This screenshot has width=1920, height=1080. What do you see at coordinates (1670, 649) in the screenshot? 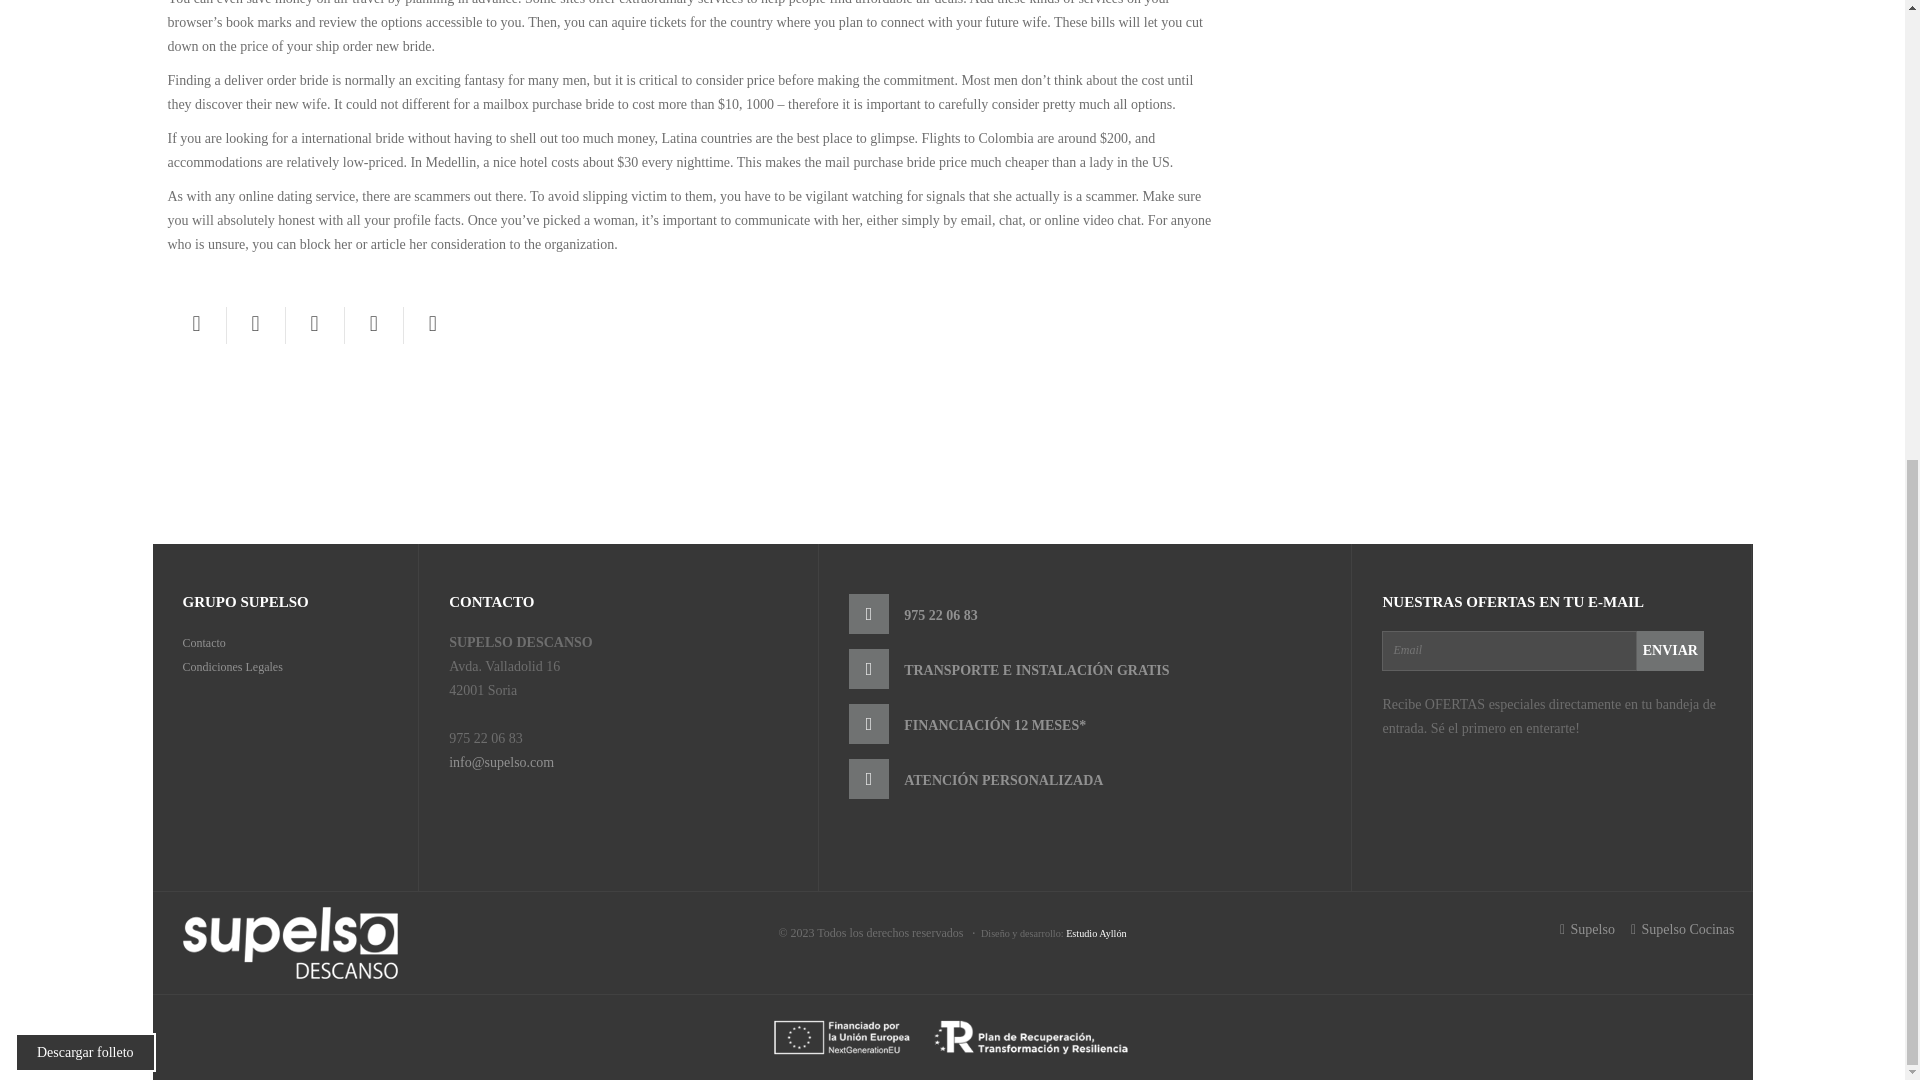
I see `Enviar` at bounding box center [1670, 649].